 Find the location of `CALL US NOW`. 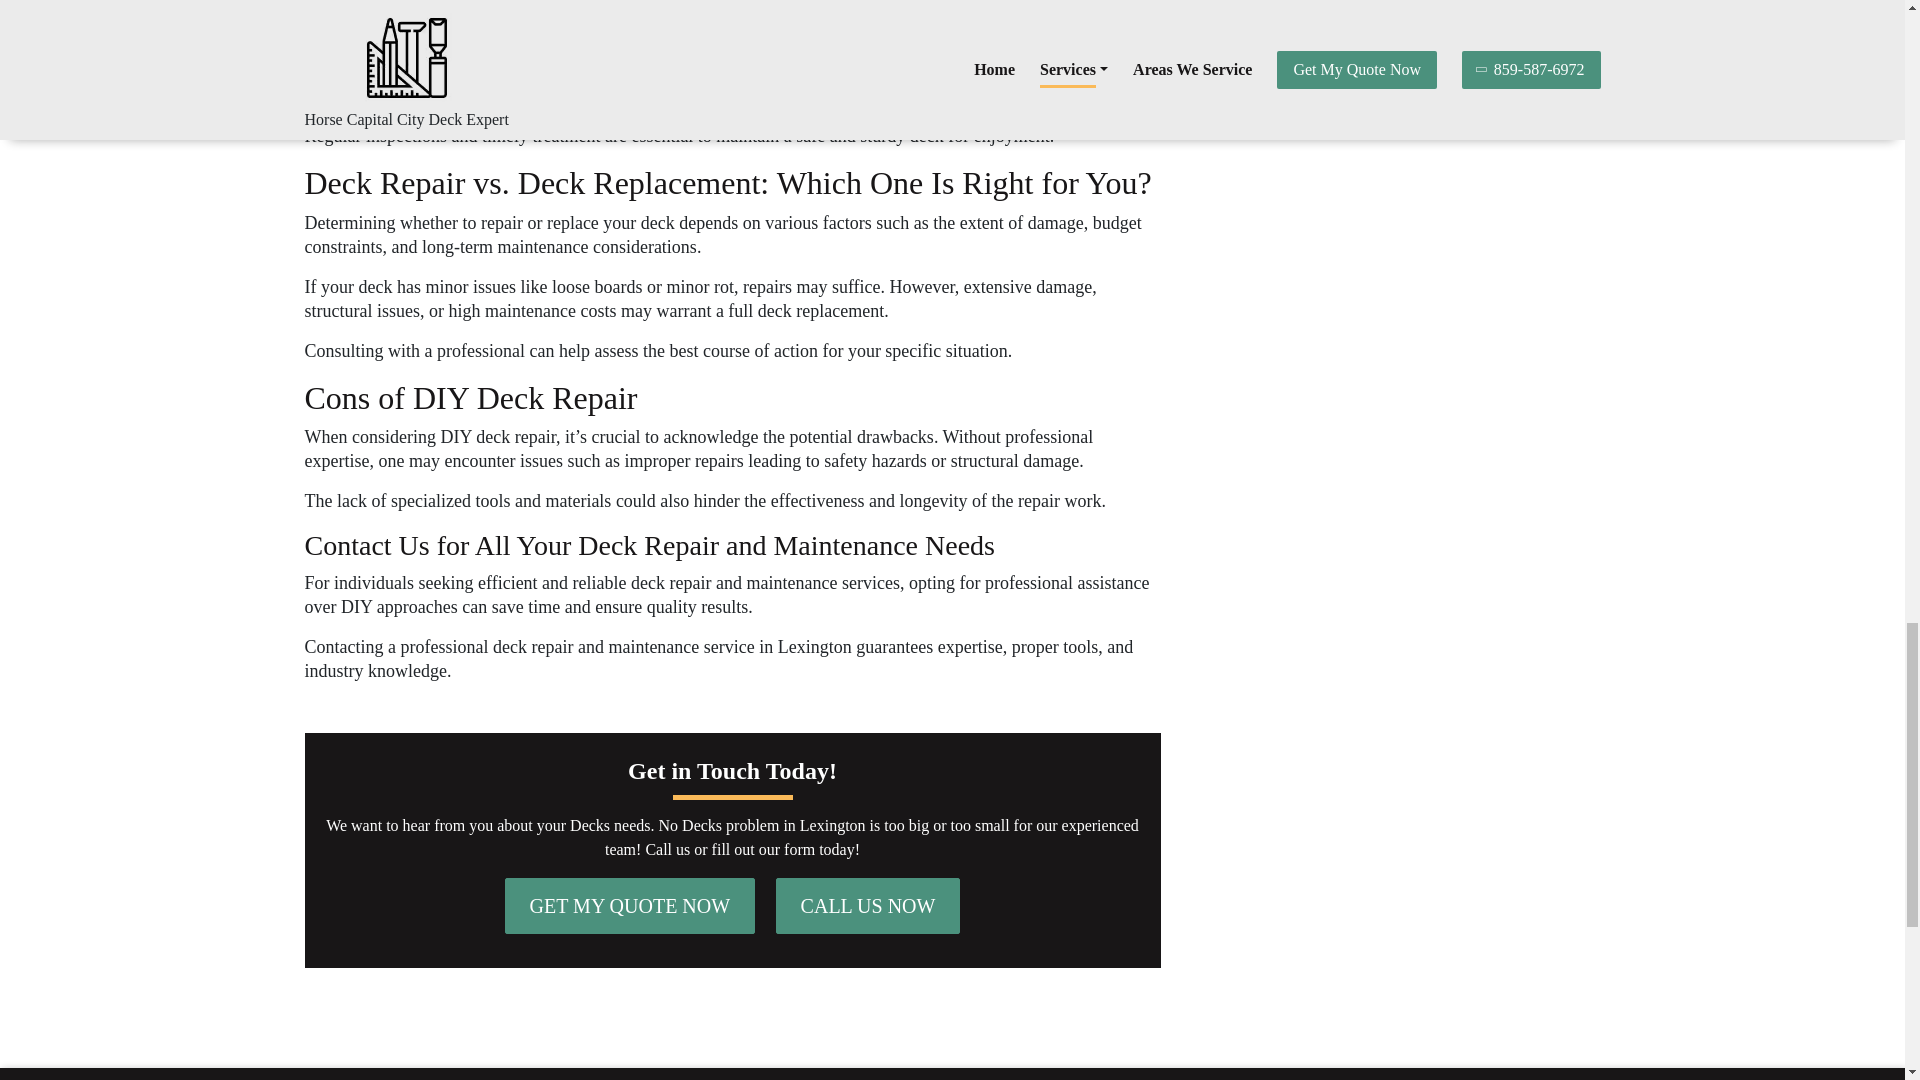

CALL US NOW is located at coordinates (868, 906).